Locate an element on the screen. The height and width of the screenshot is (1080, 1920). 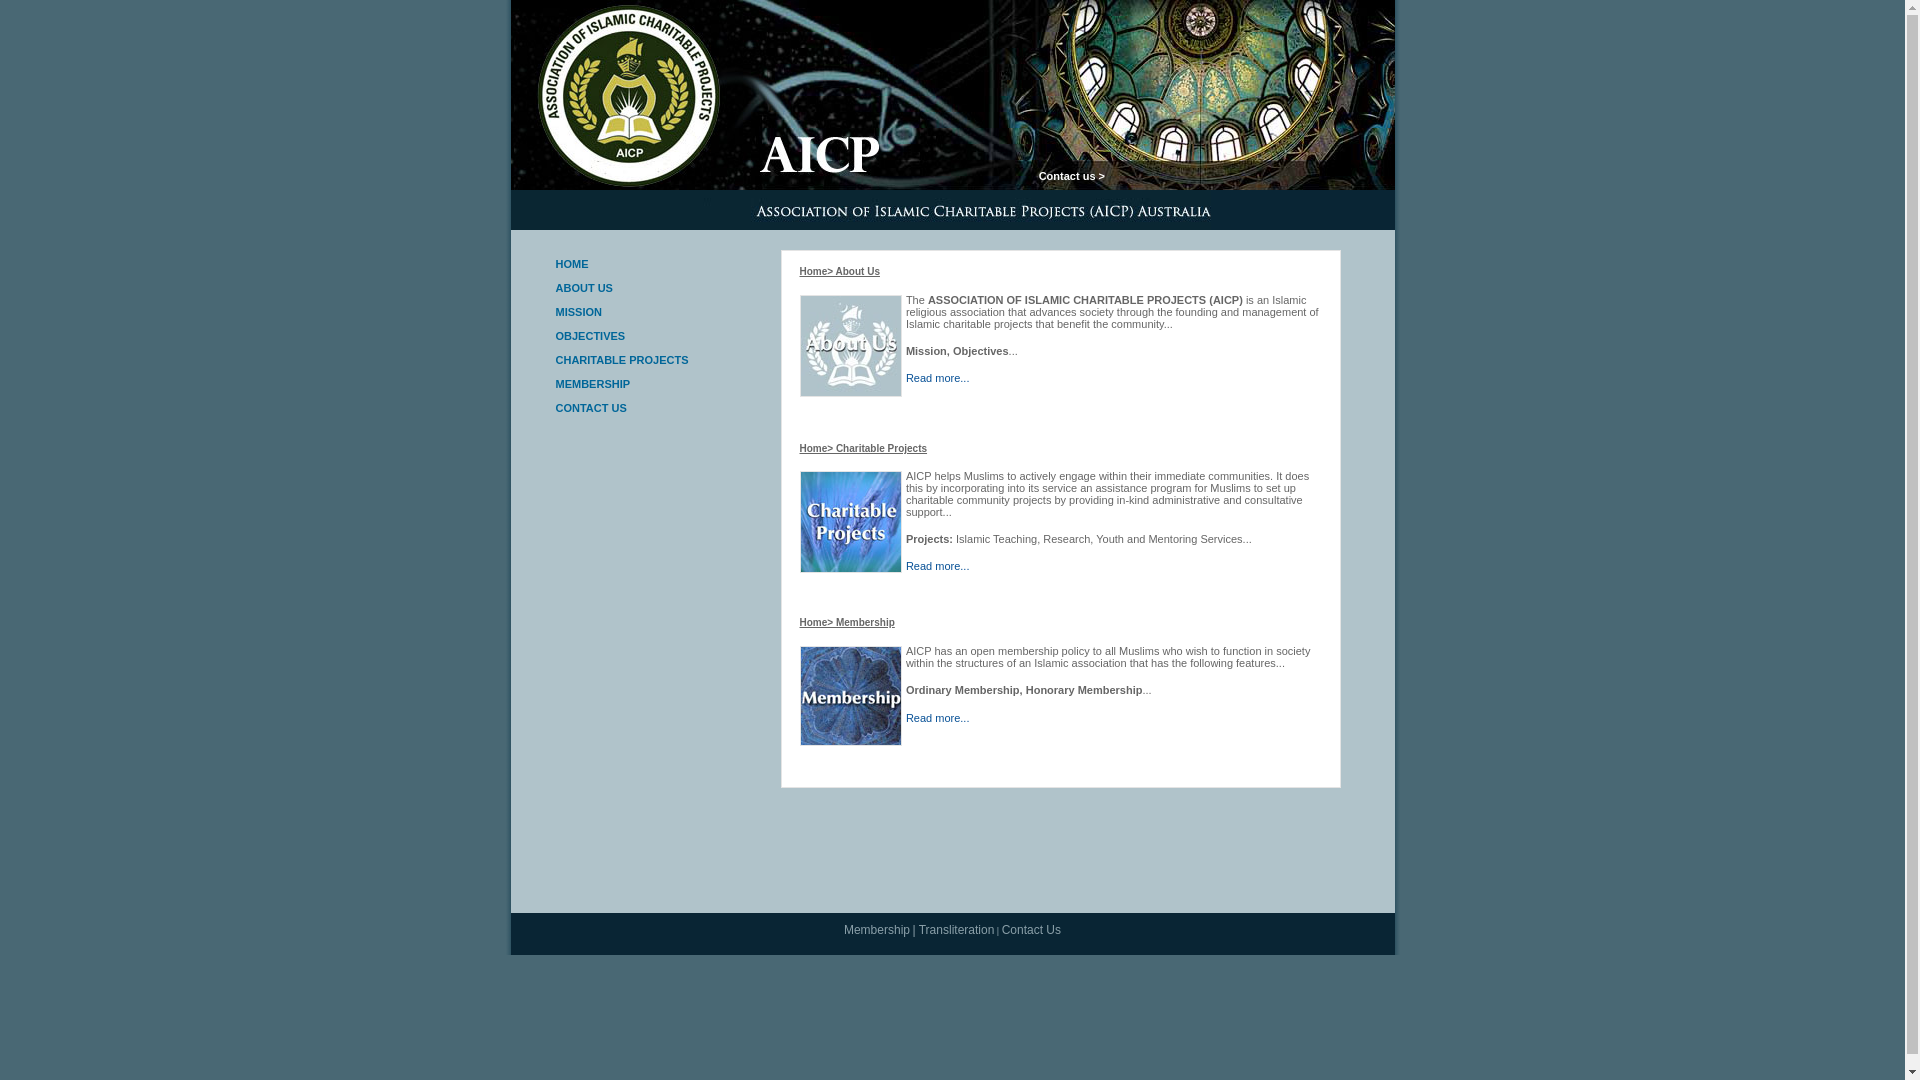
| Transliteration is located at coordinates (953, 930).